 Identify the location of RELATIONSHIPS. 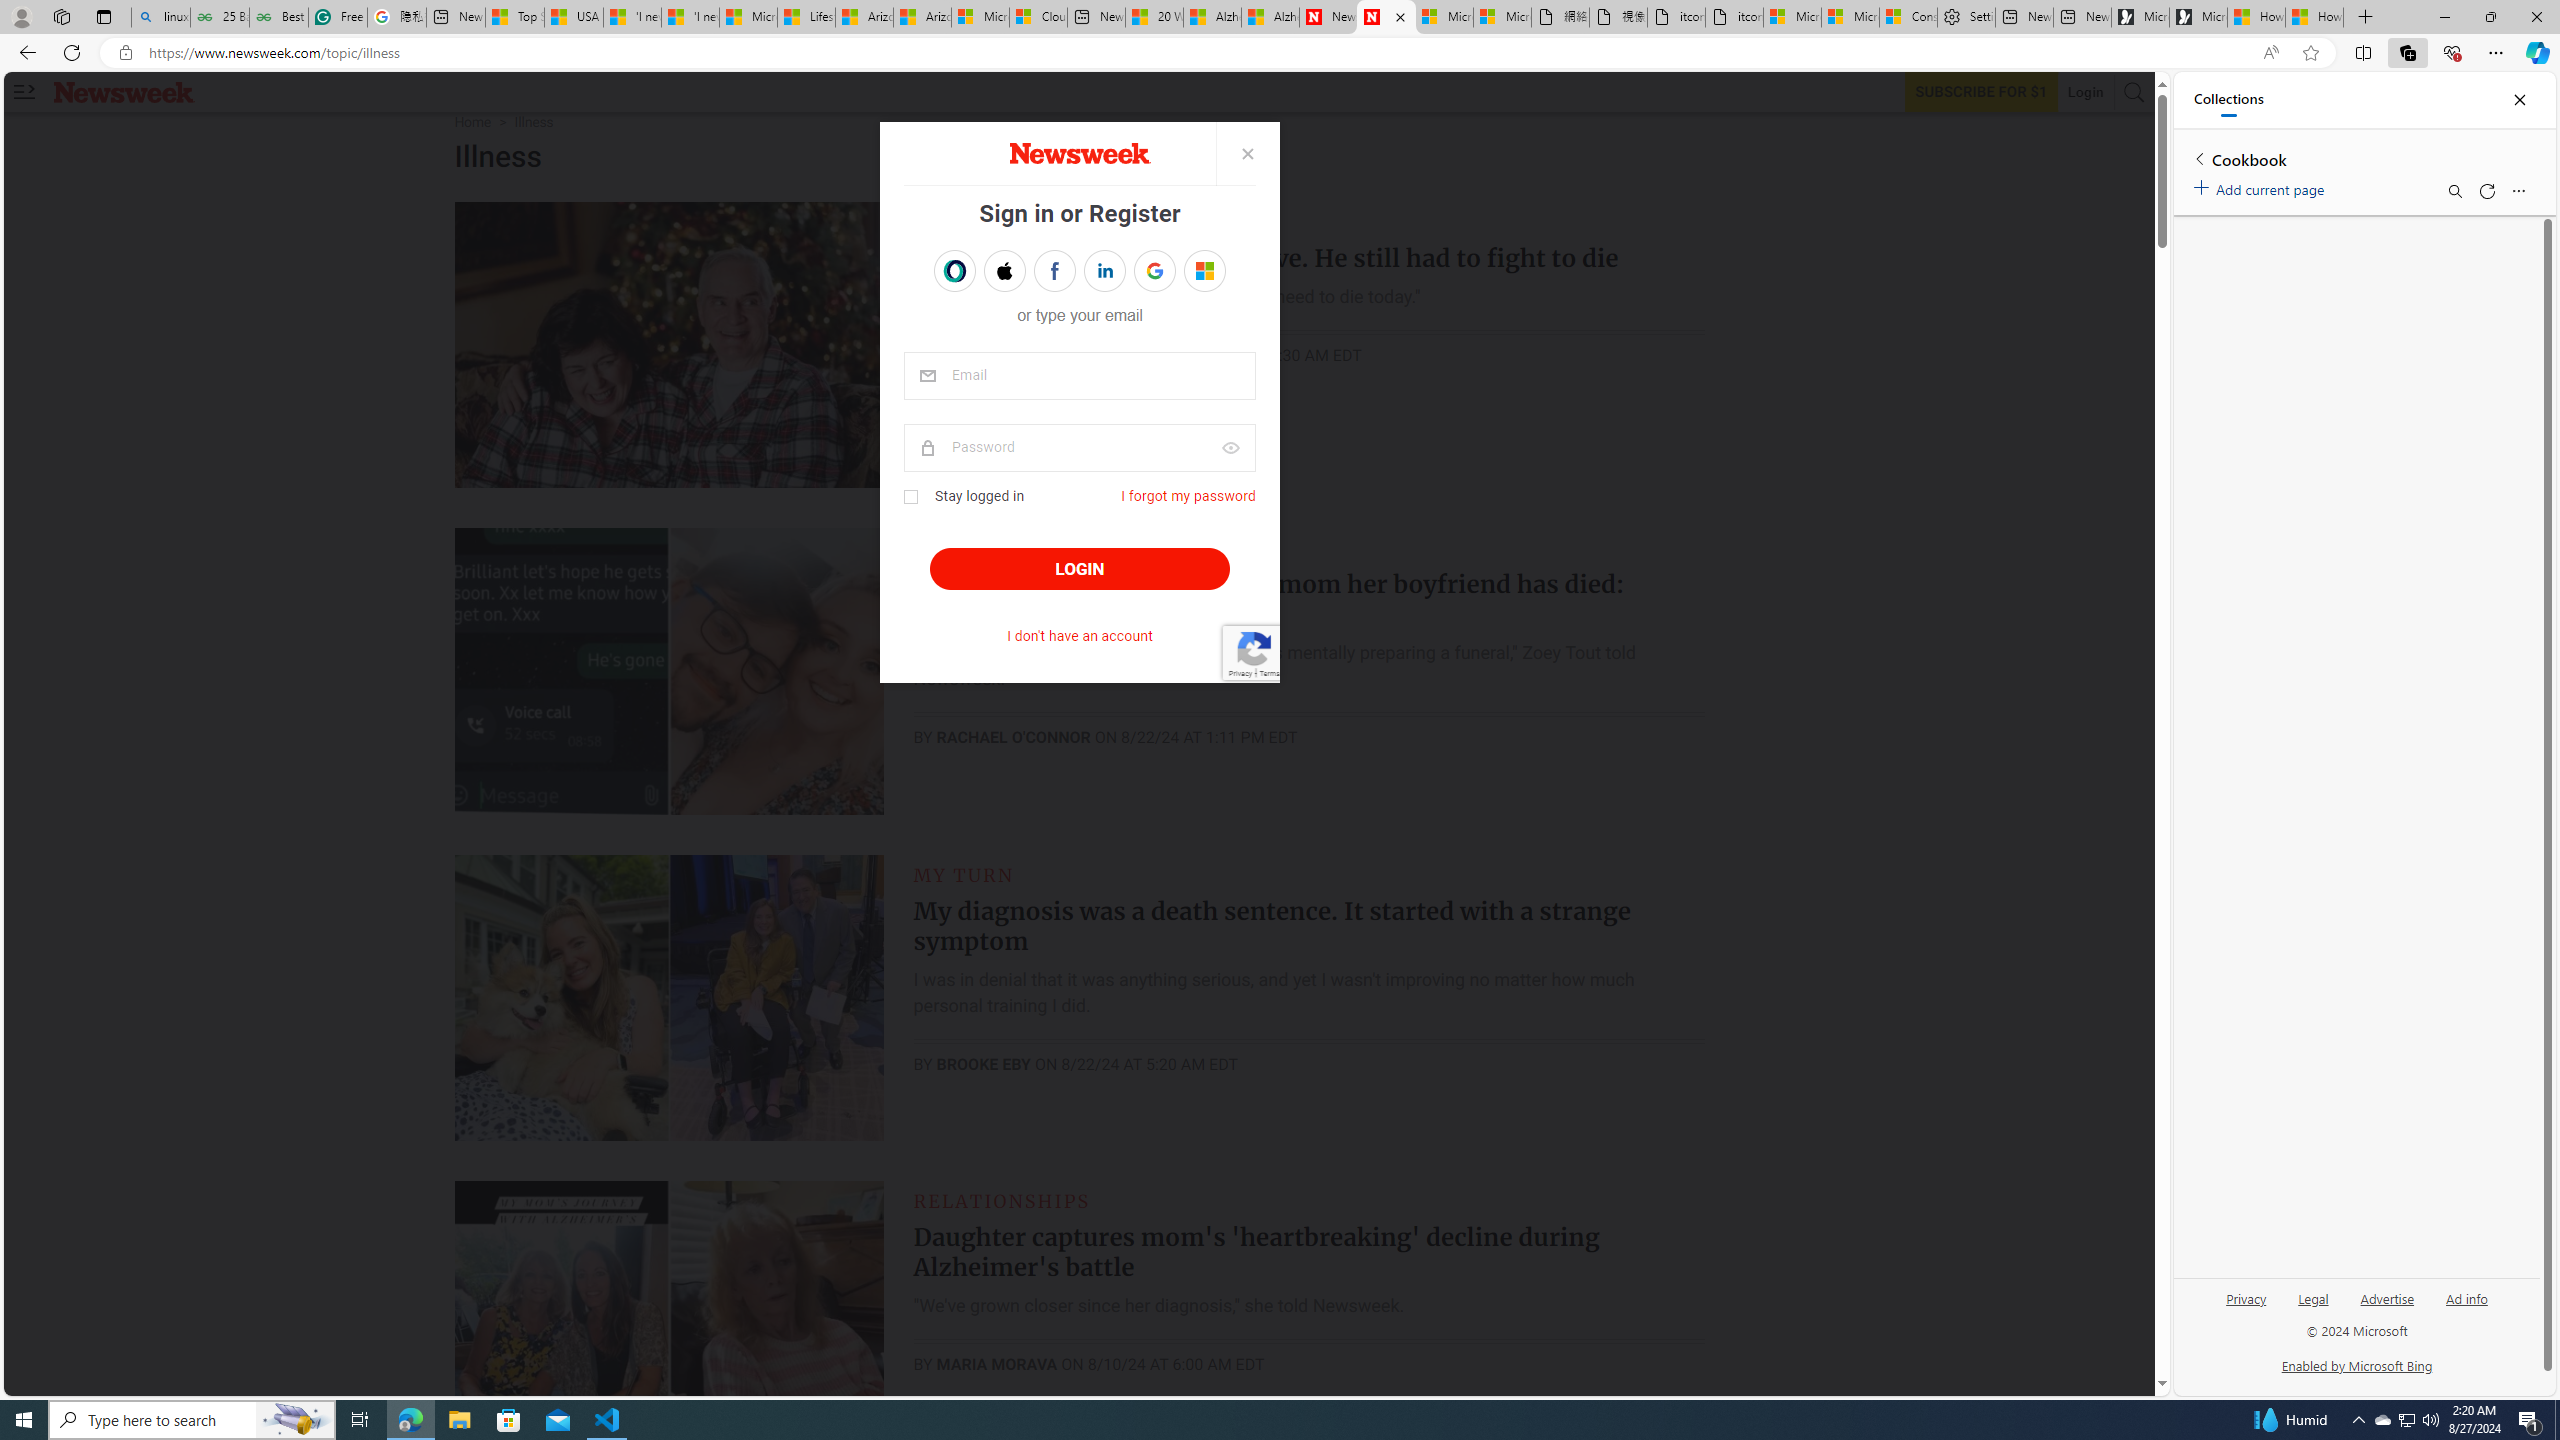
(1002, 1200).